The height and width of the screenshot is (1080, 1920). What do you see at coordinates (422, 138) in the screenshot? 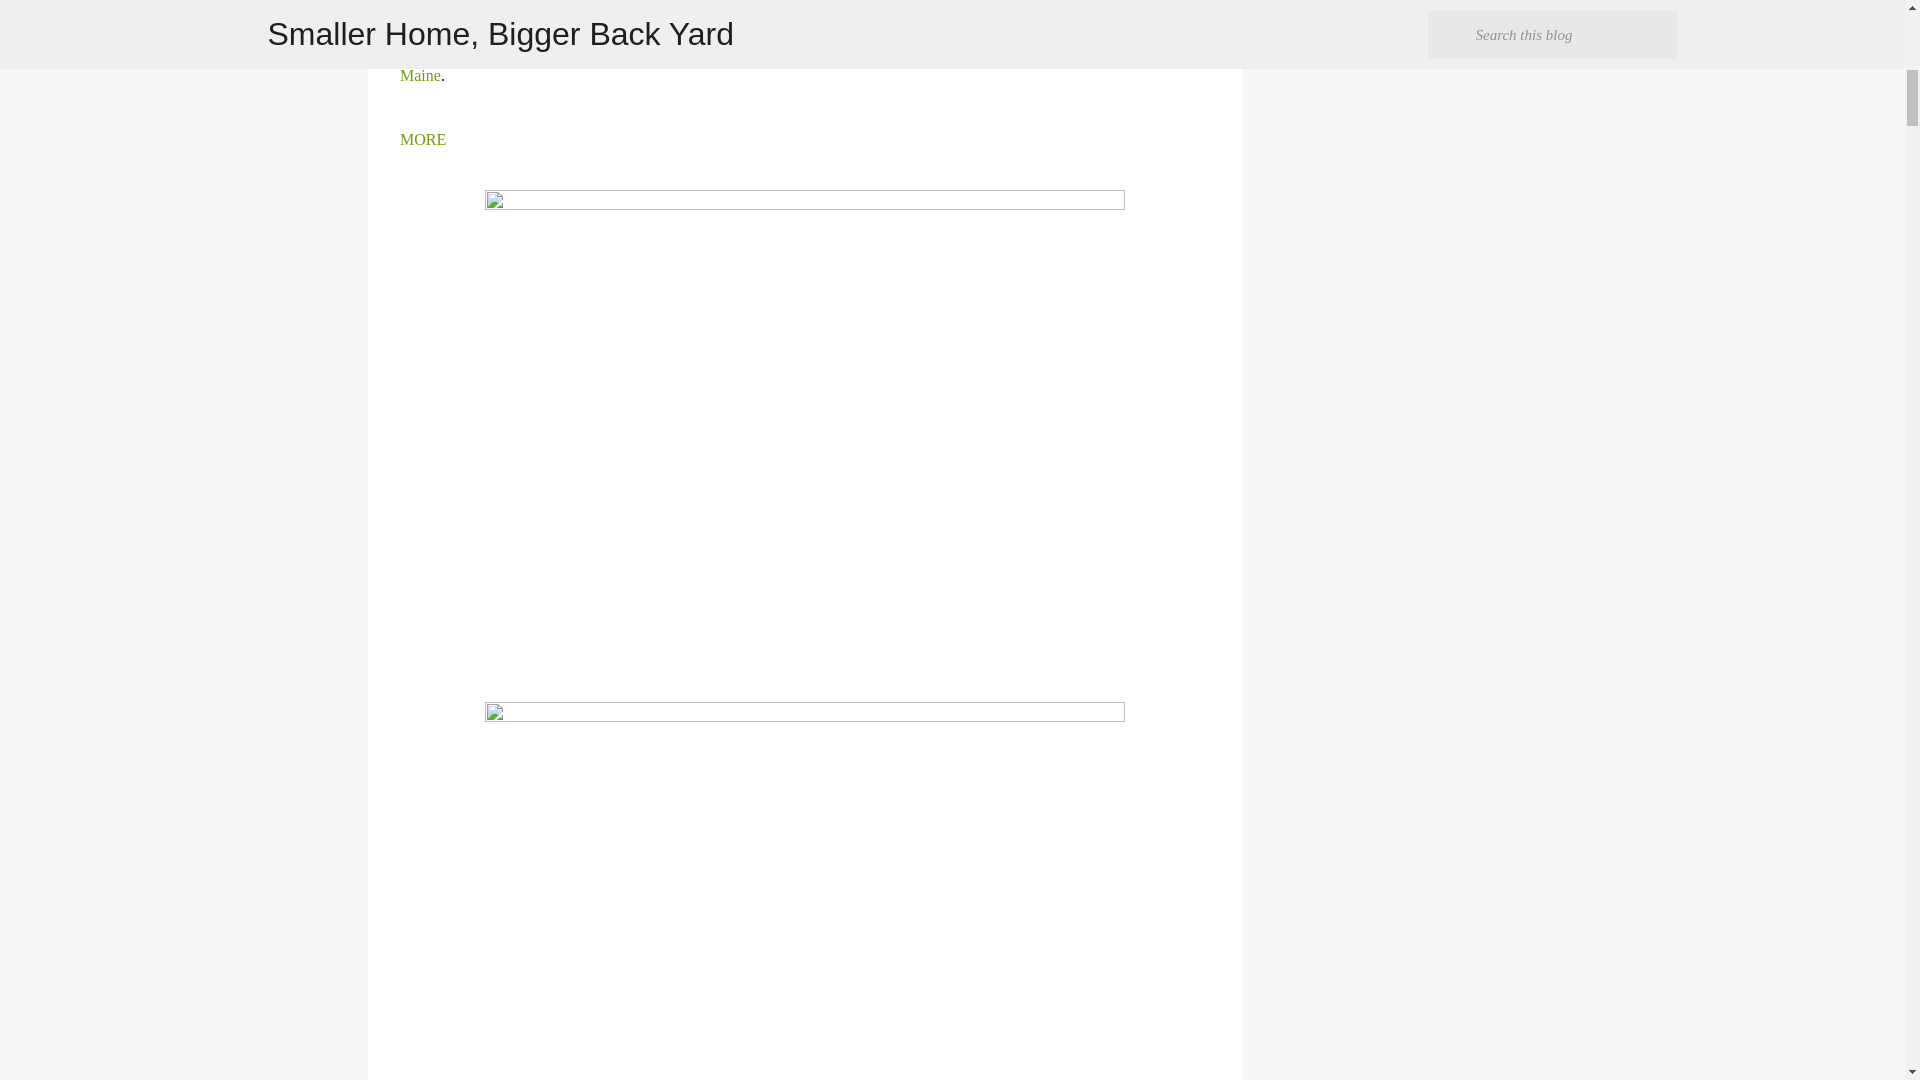
I see `MORE` at bounding box center [422, 138].